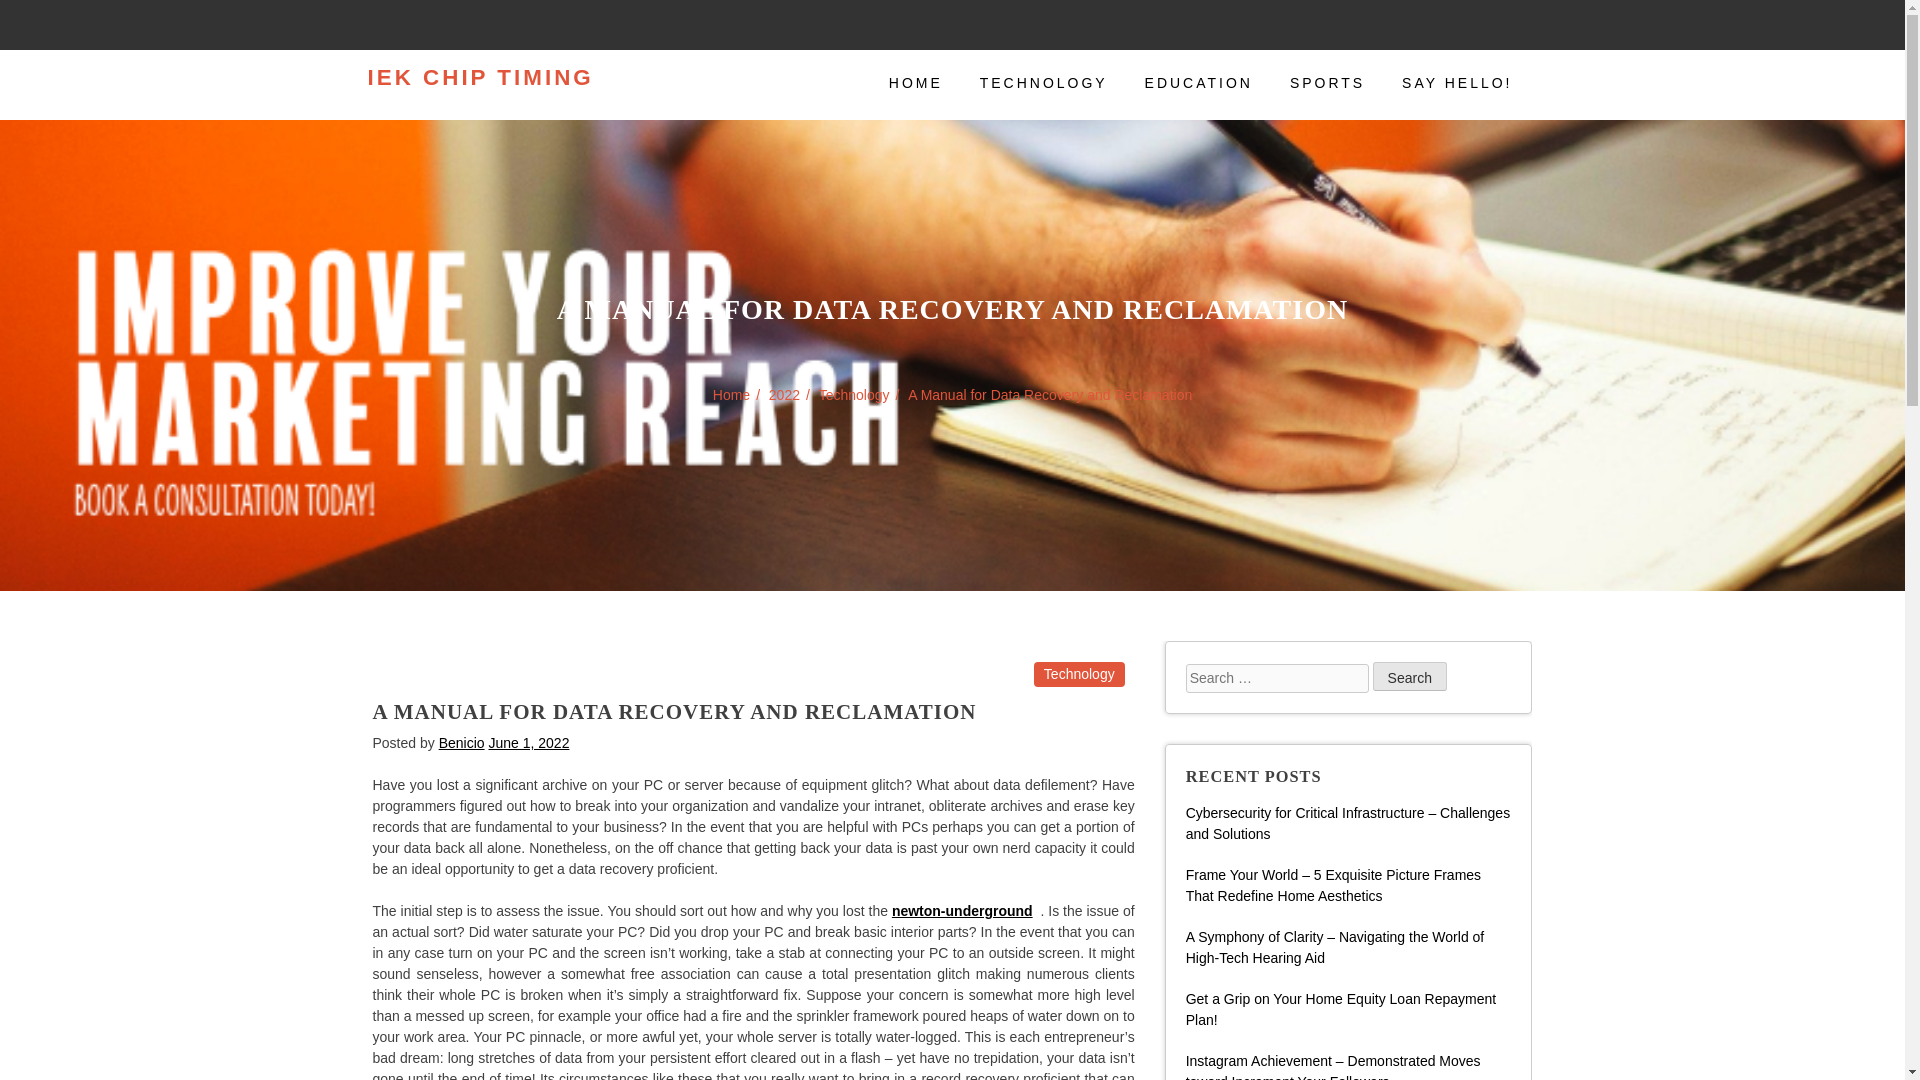 The image size is (1920, 1080). What do you see at coordinates (731, 393) in the screenshot?
I see `Home` at bounding box center [731, 393].